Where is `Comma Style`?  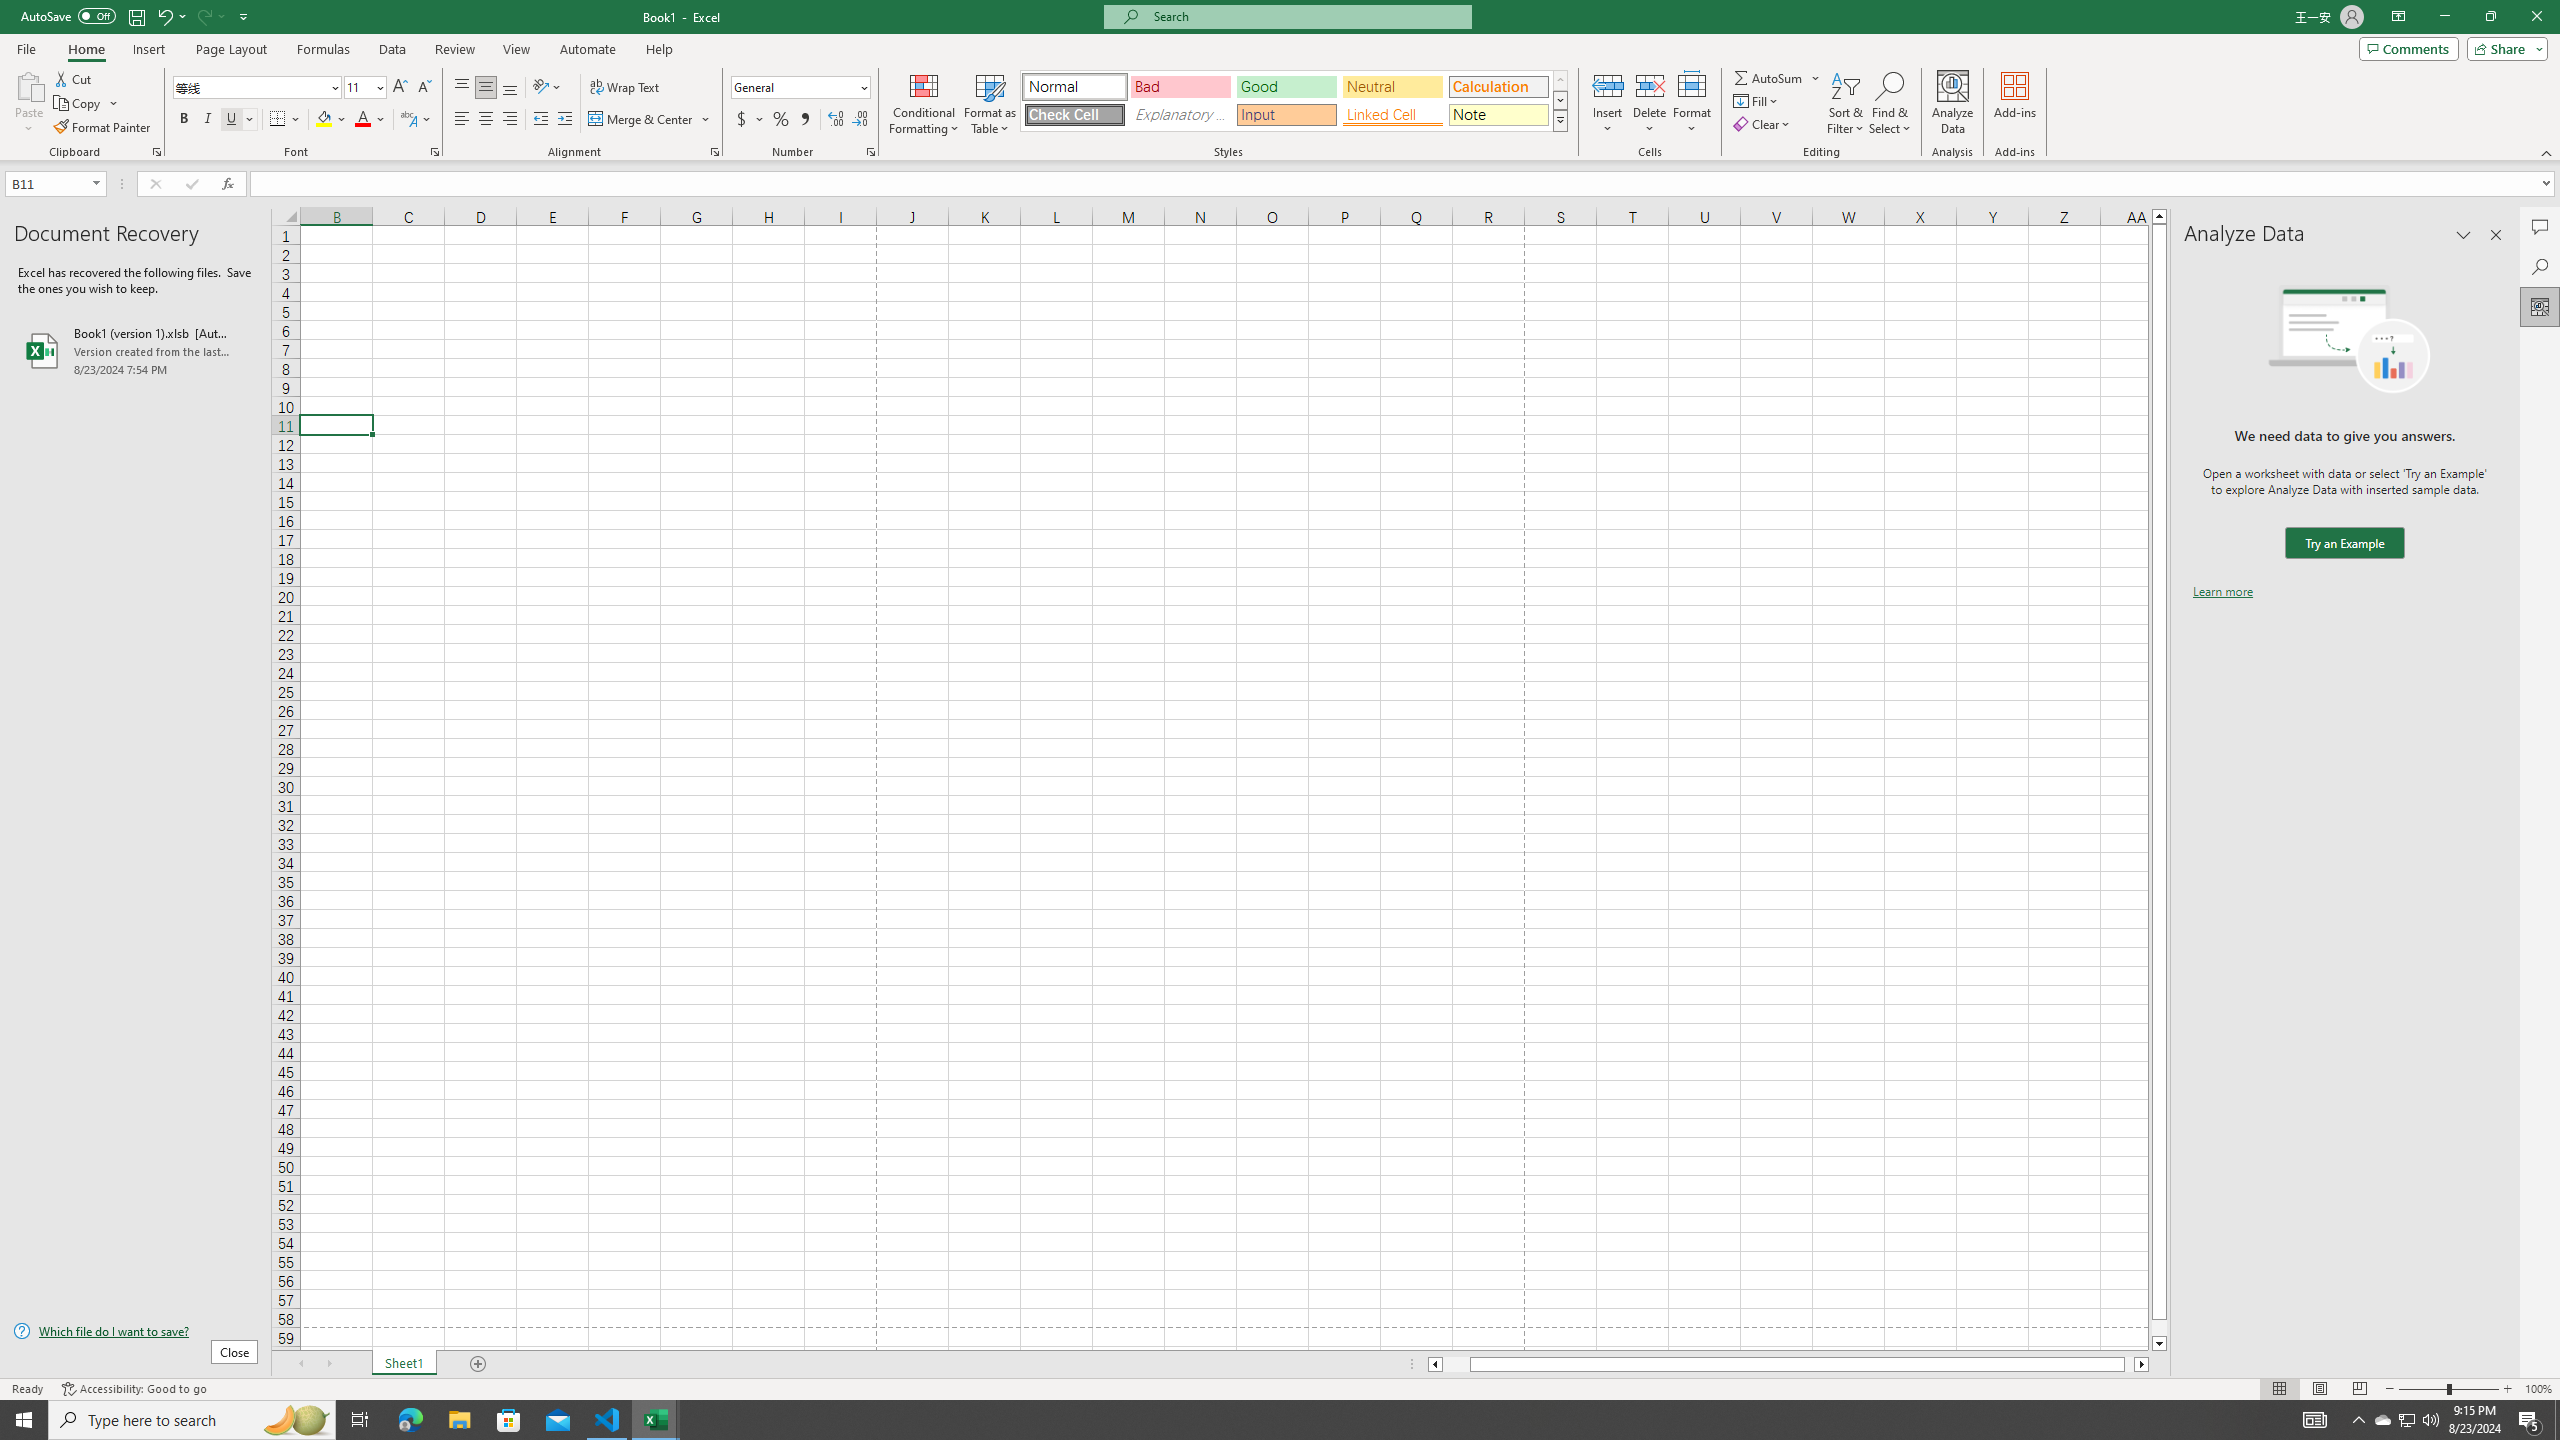 Comma Style is located at coordinates (804, 120).